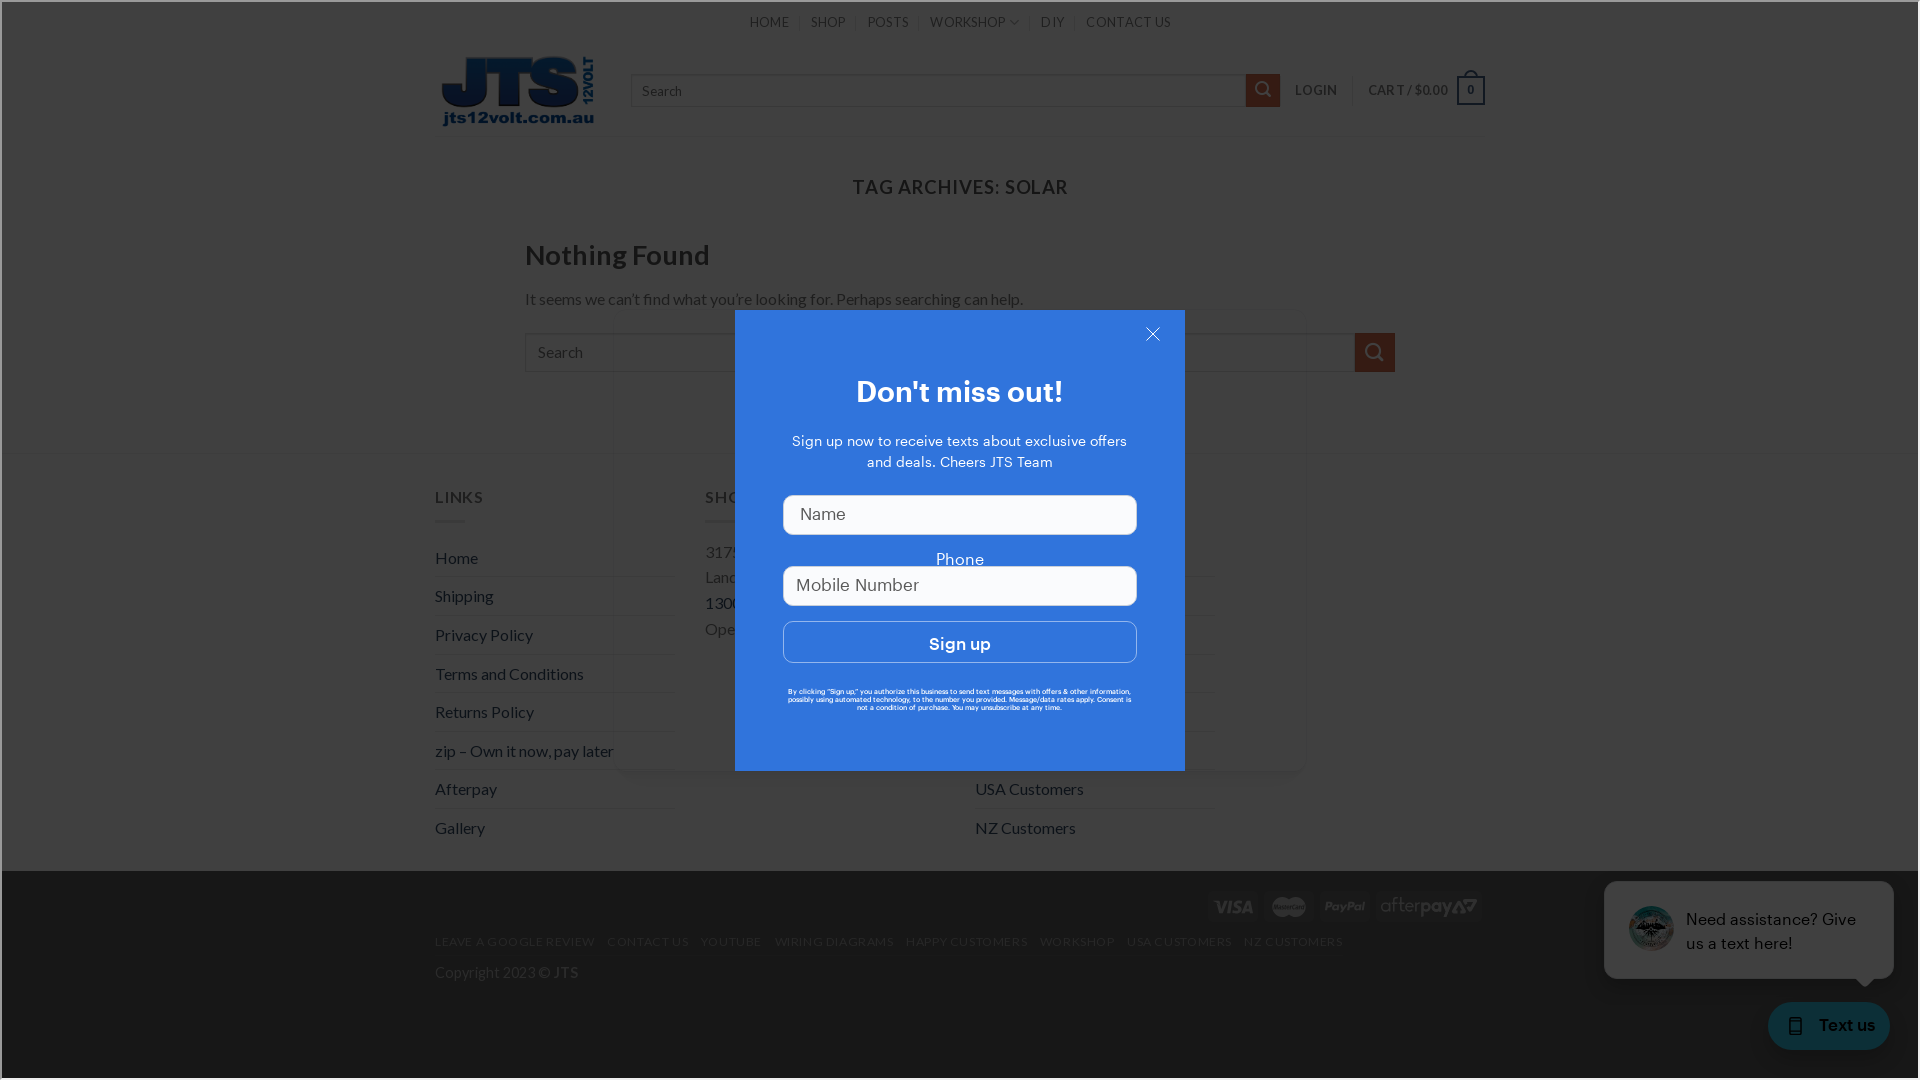 Image resolution: width=1920 pixels, height=1080 pixels. I want to click on WORKSHOP, so click(974, 22).